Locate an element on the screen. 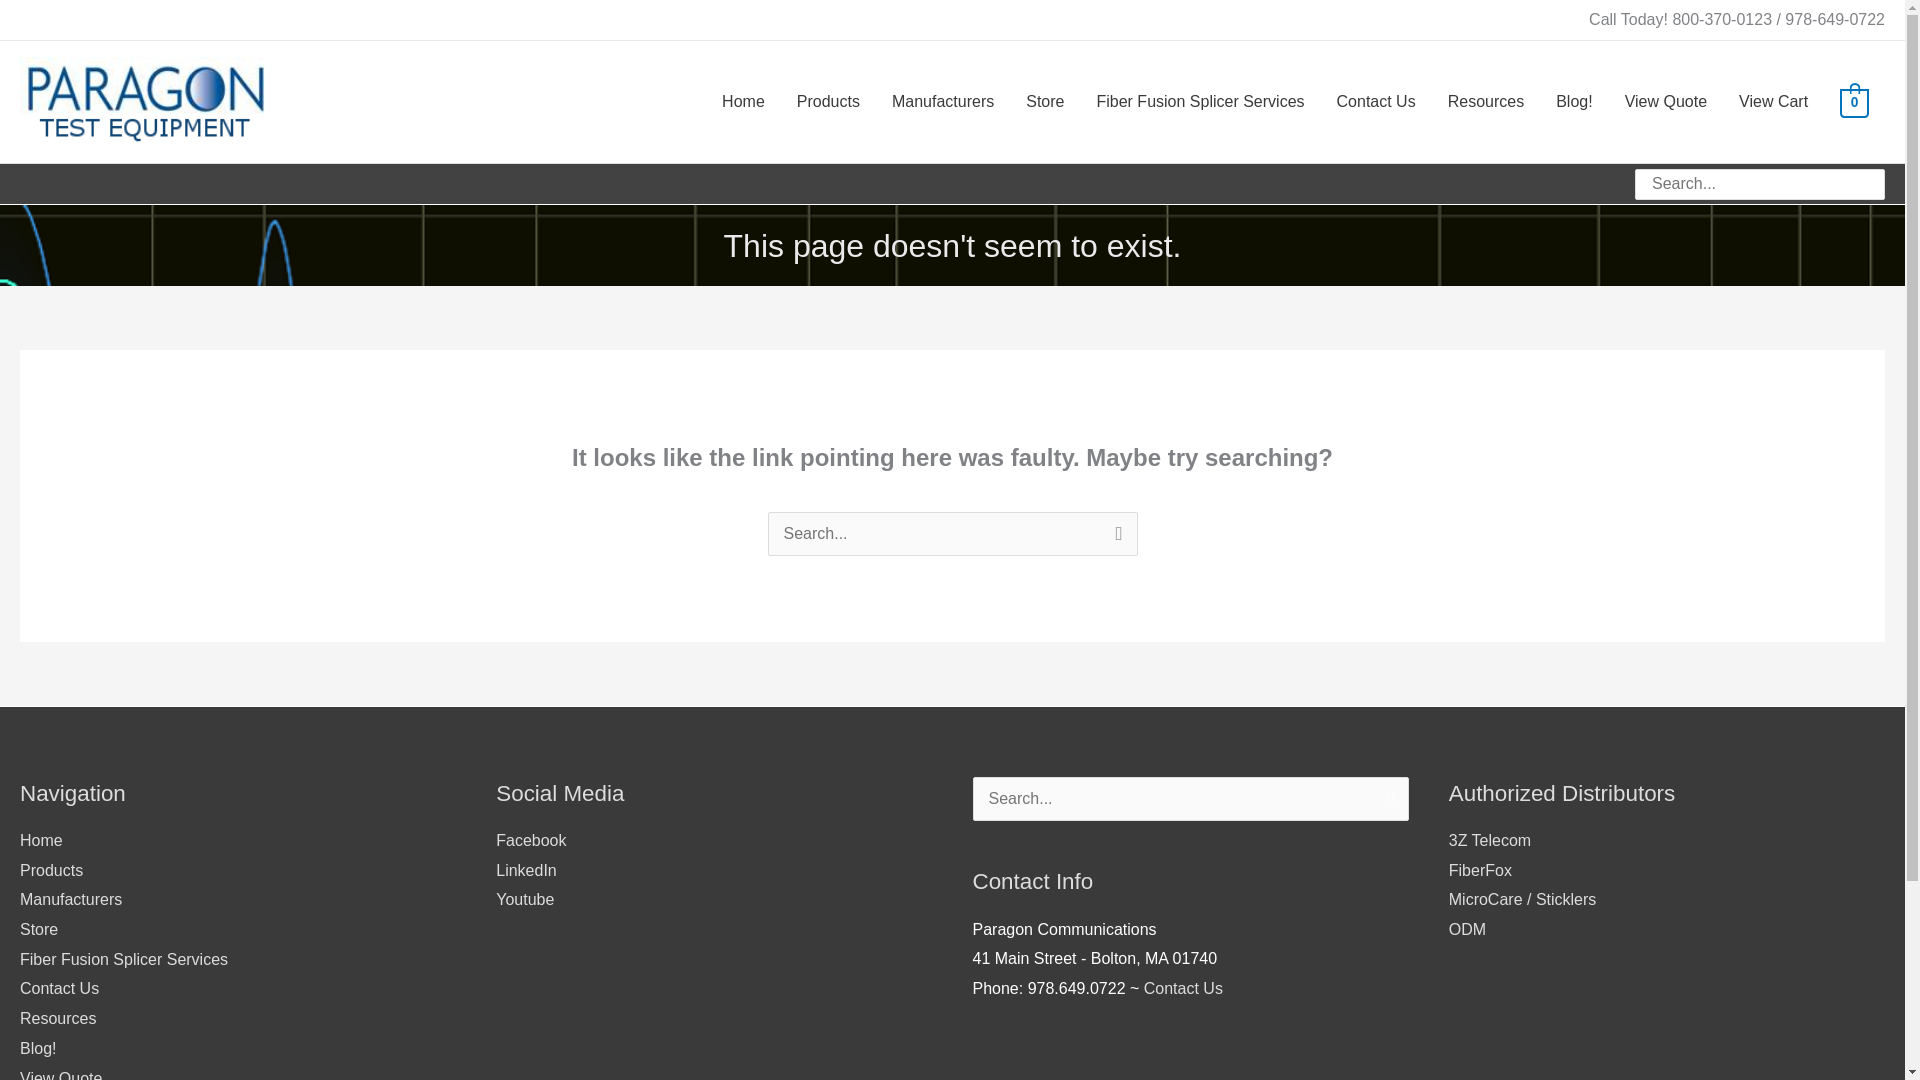 The width and height of the screenshot is (1920, 1080). LinkedIn is located at coordinates (526, 870).